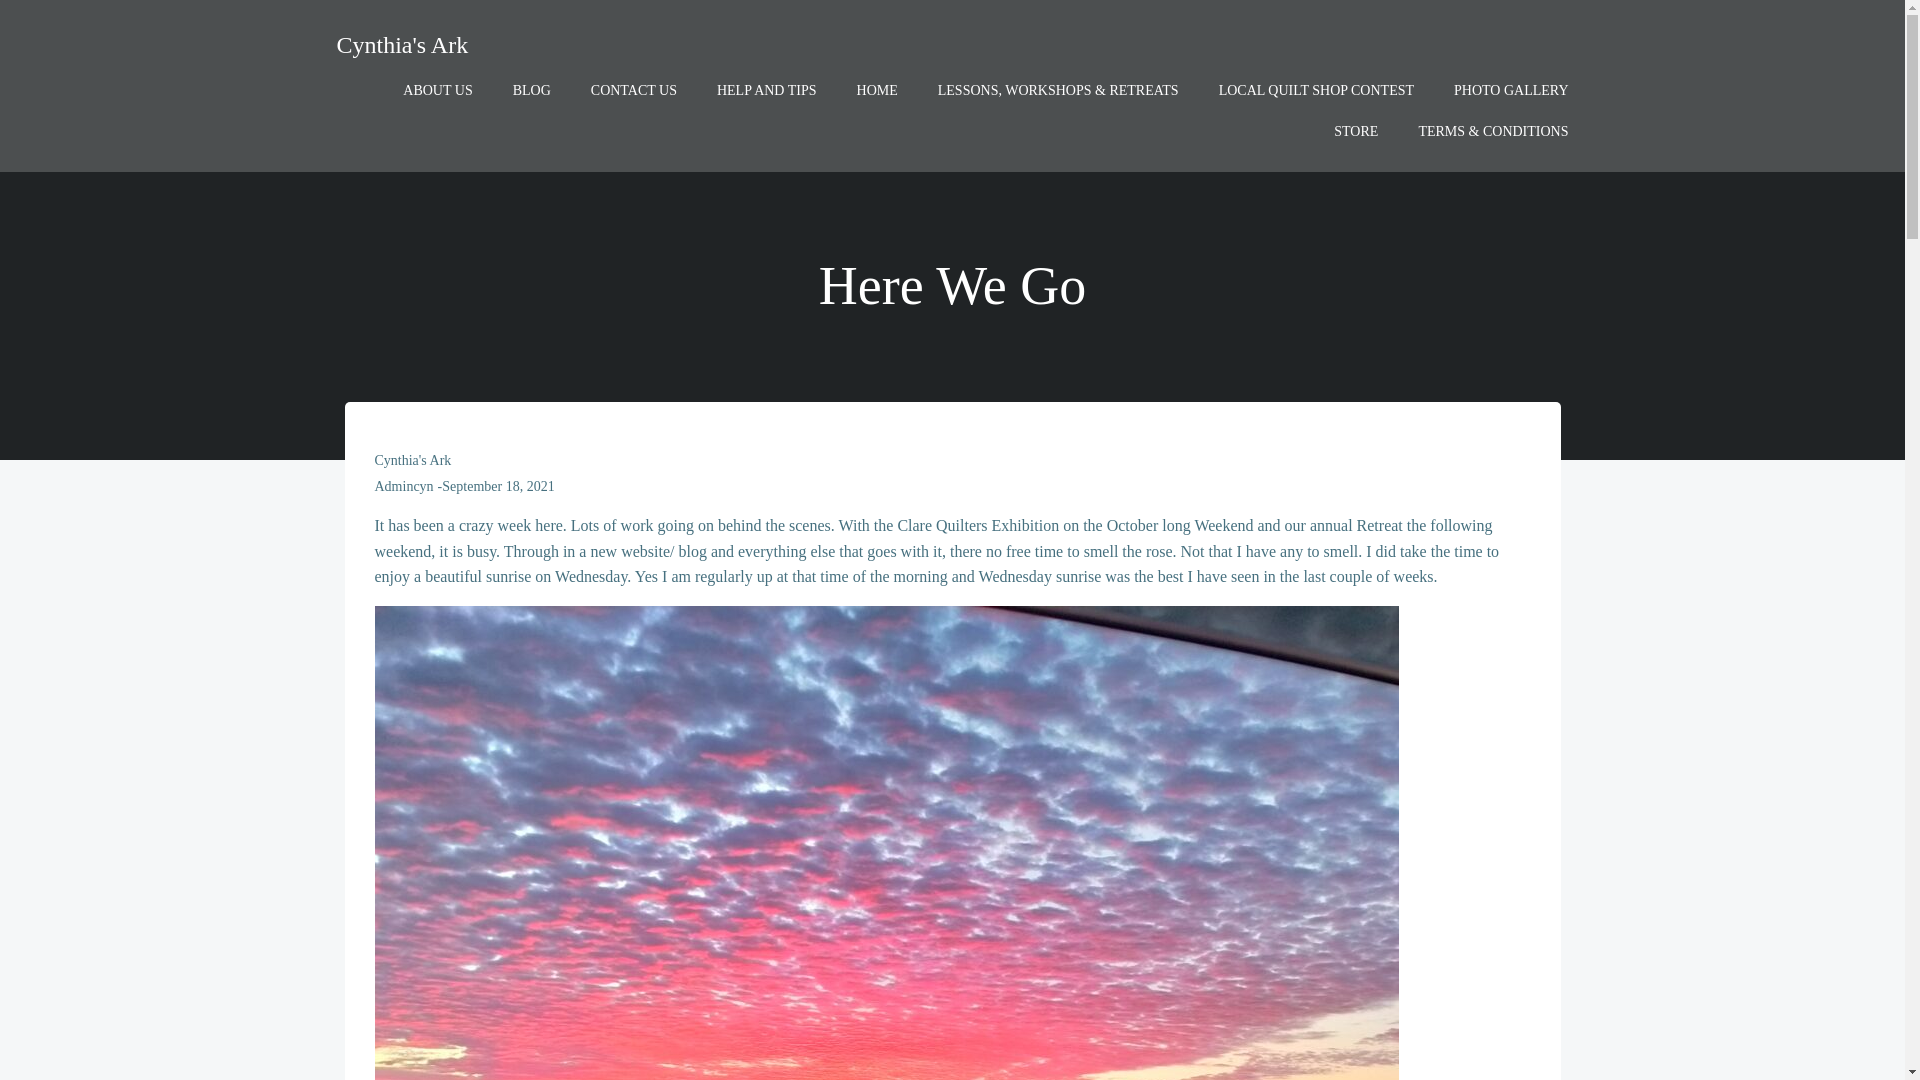 This screenshot has width=1920, height=1080. What do you see at coordinates (532, 90) in the screenshot?
I see `BLOG` at bounding box center [532, 90].